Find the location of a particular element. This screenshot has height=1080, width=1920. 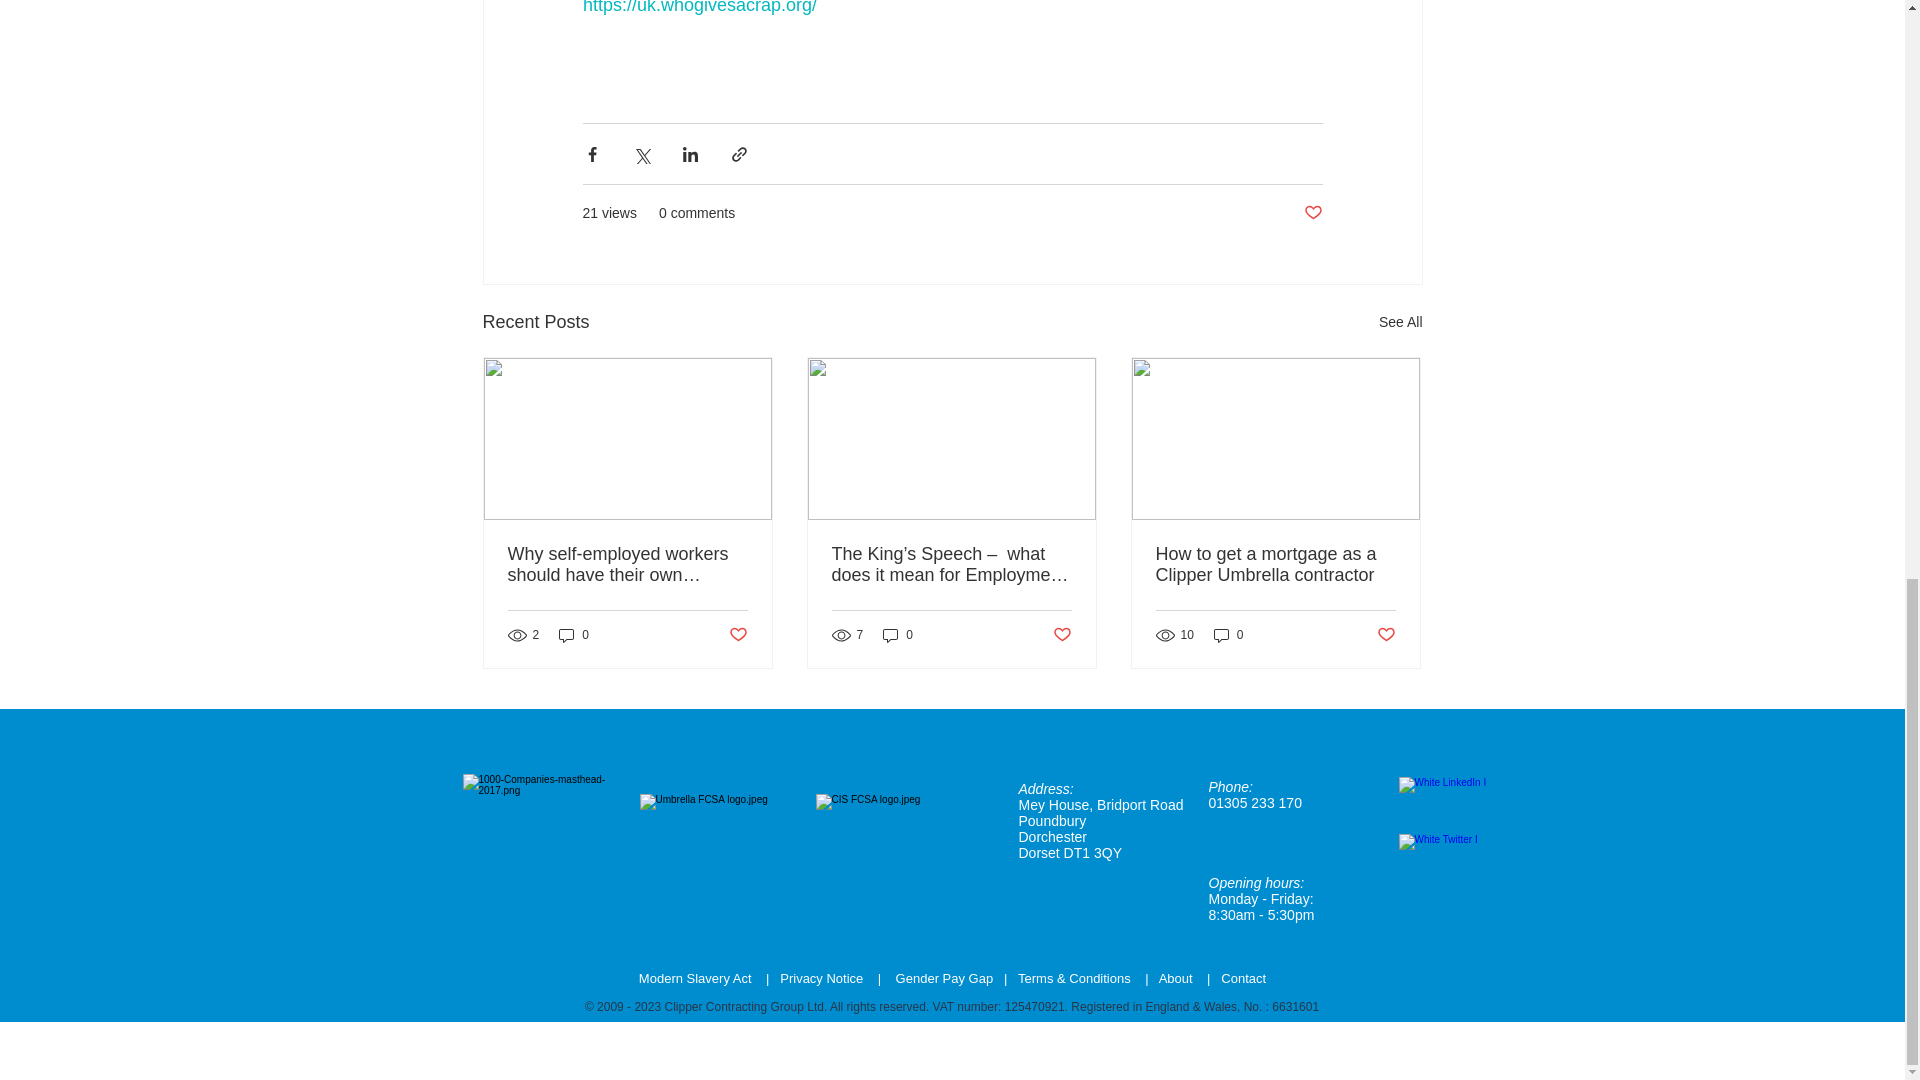

Post not marked as liked is located at coordinates (1312, 213).